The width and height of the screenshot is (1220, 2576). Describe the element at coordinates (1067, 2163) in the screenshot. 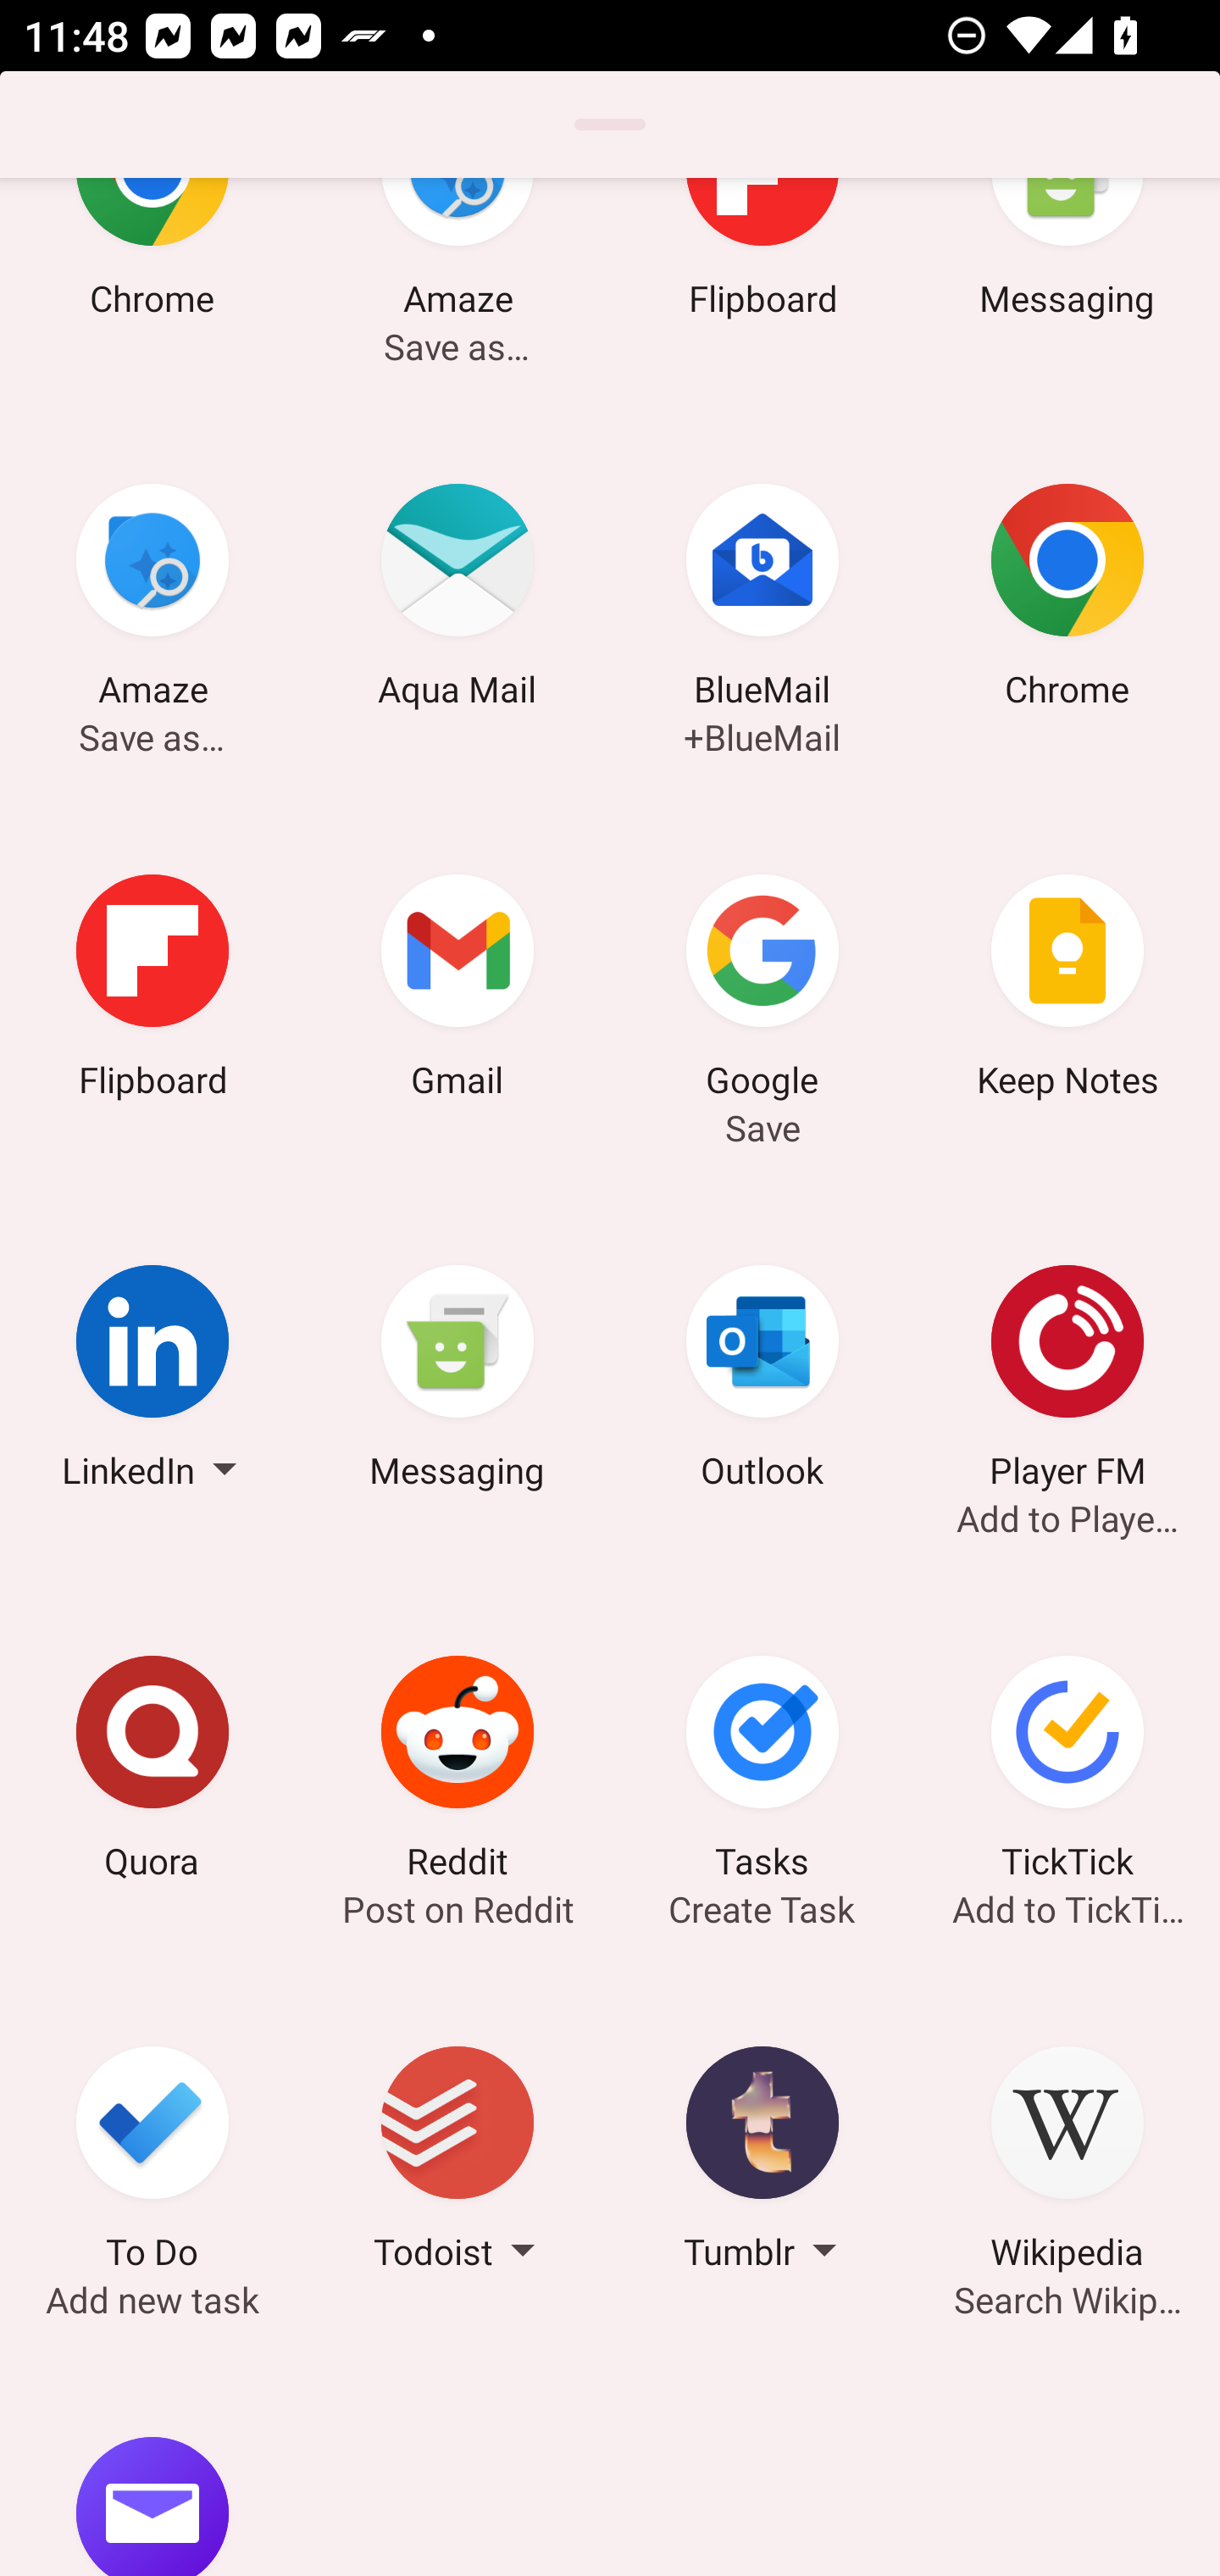

I see `Wikipedia Search Wikipedia` at that location.